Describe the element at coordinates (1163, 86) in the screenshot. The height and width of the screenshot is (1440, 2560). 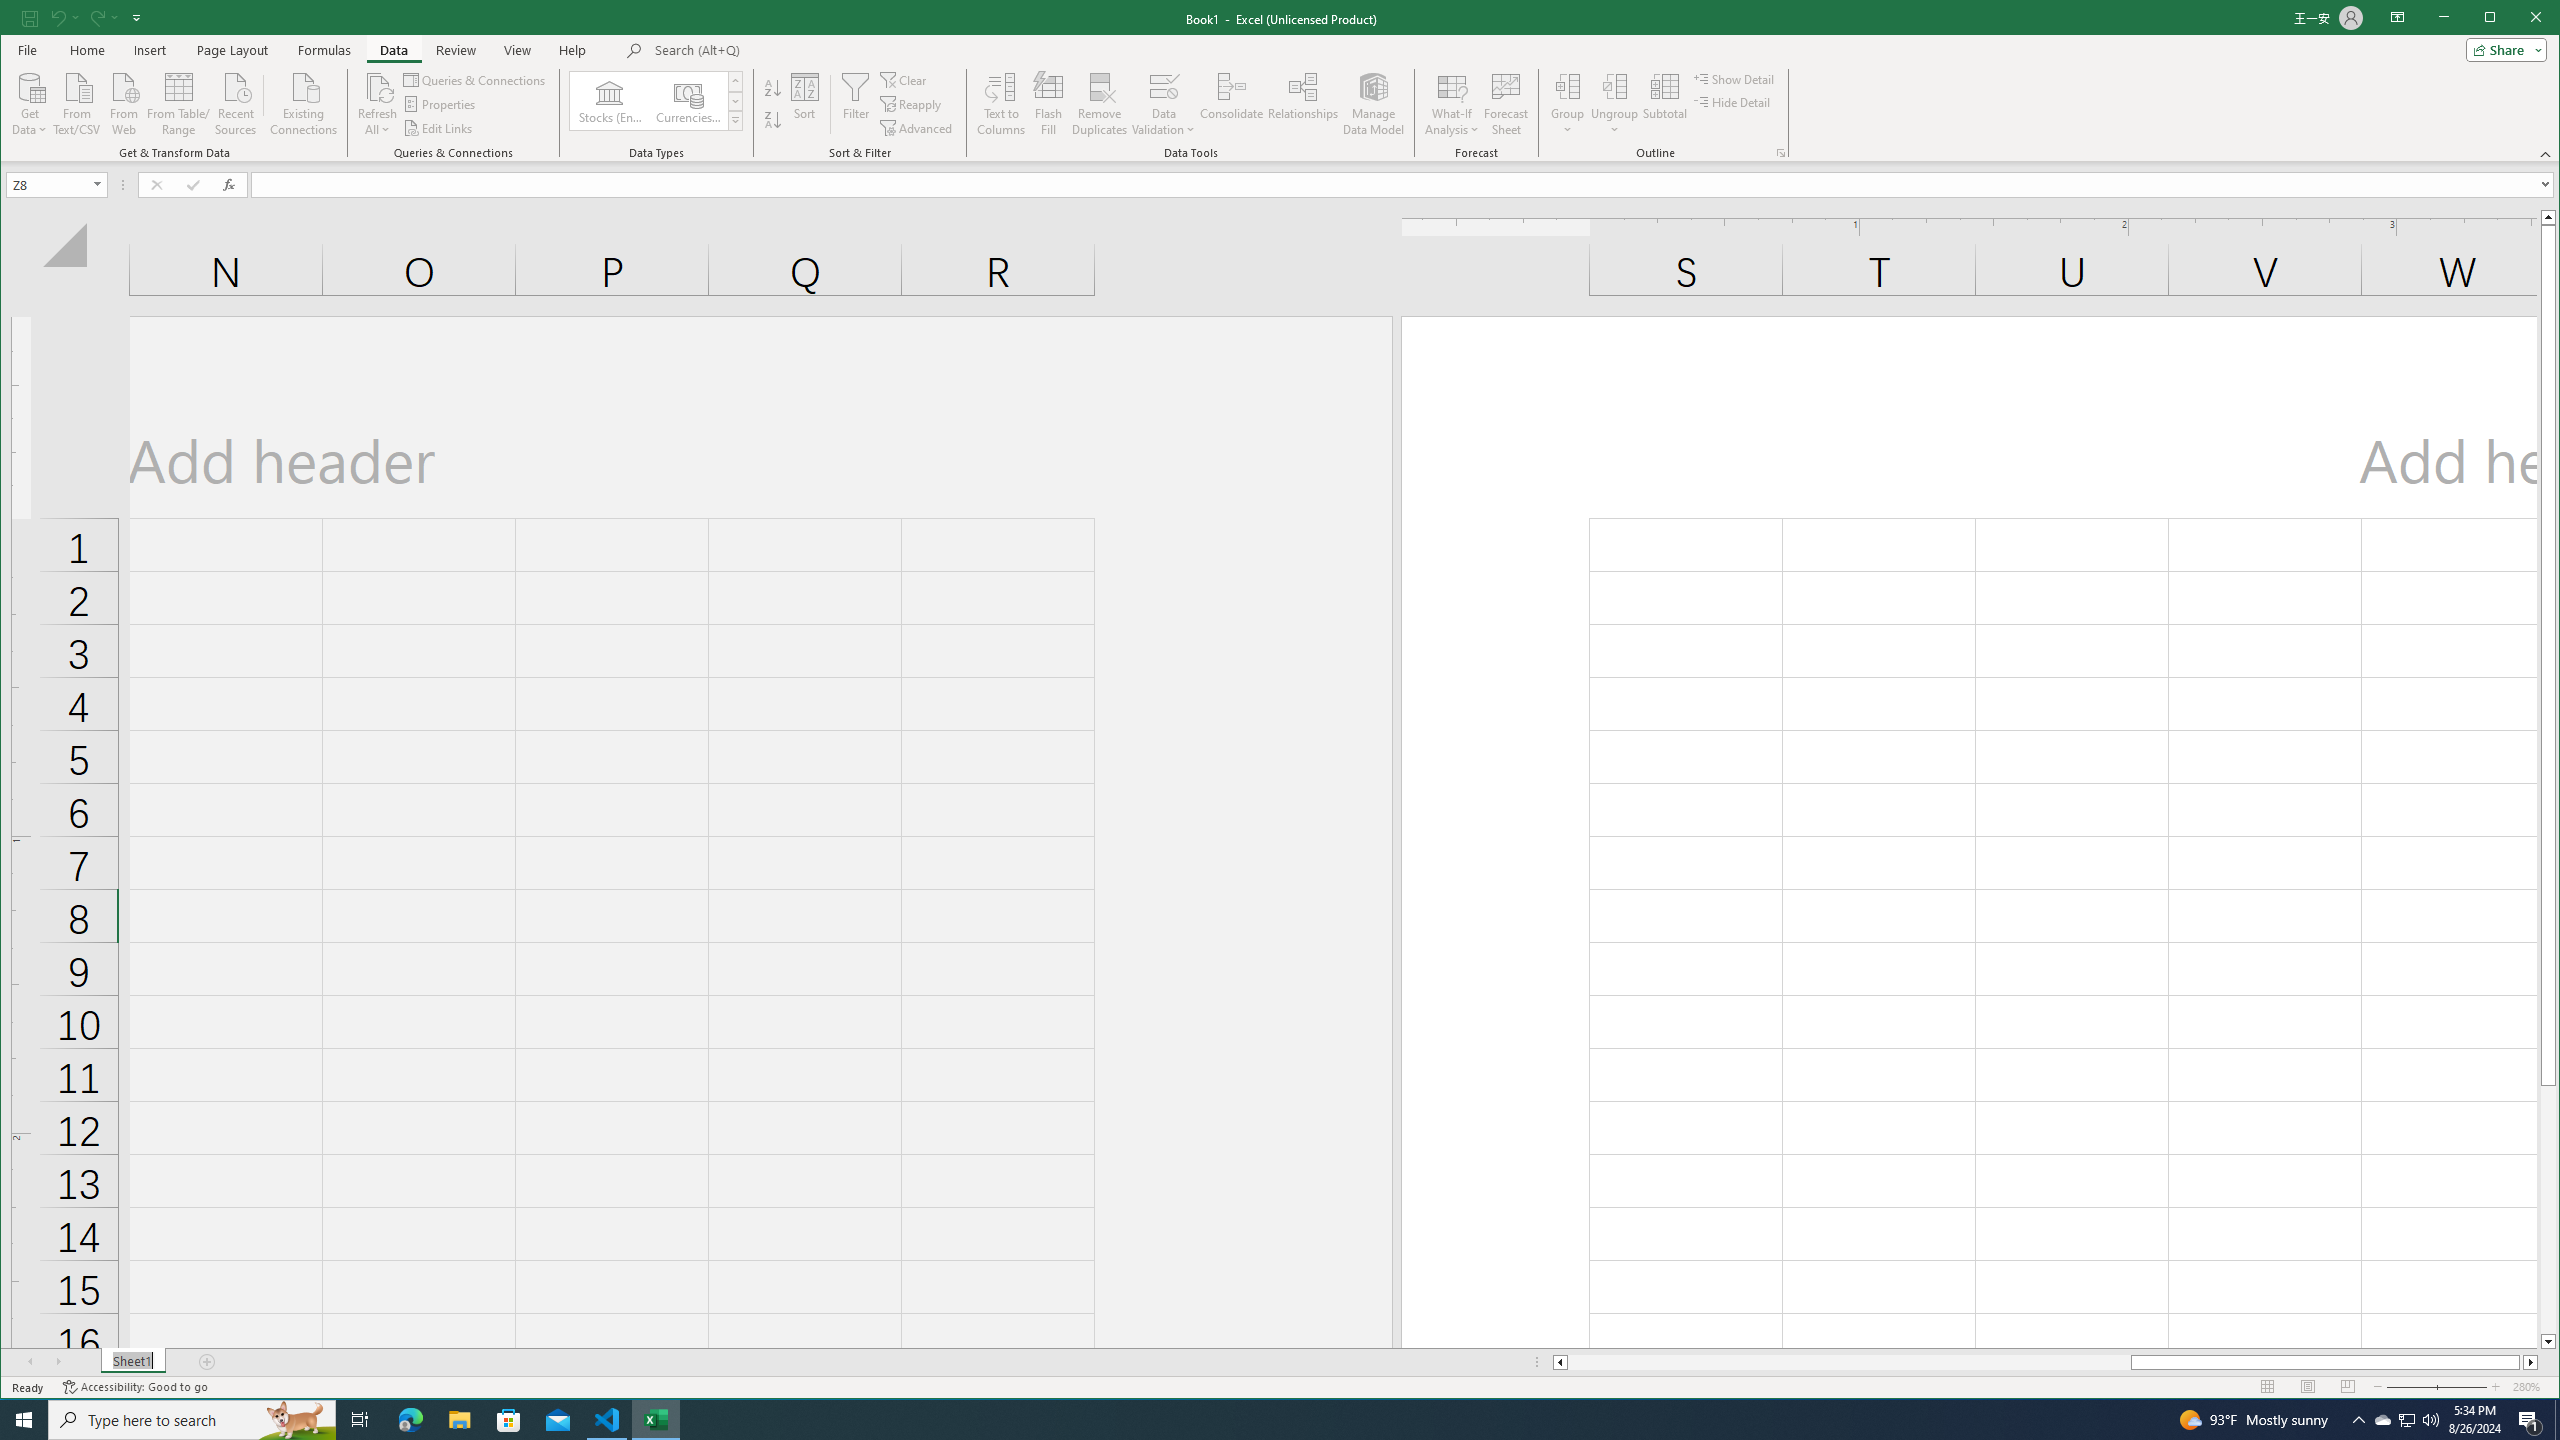
I see `Data Validation...` at that location.